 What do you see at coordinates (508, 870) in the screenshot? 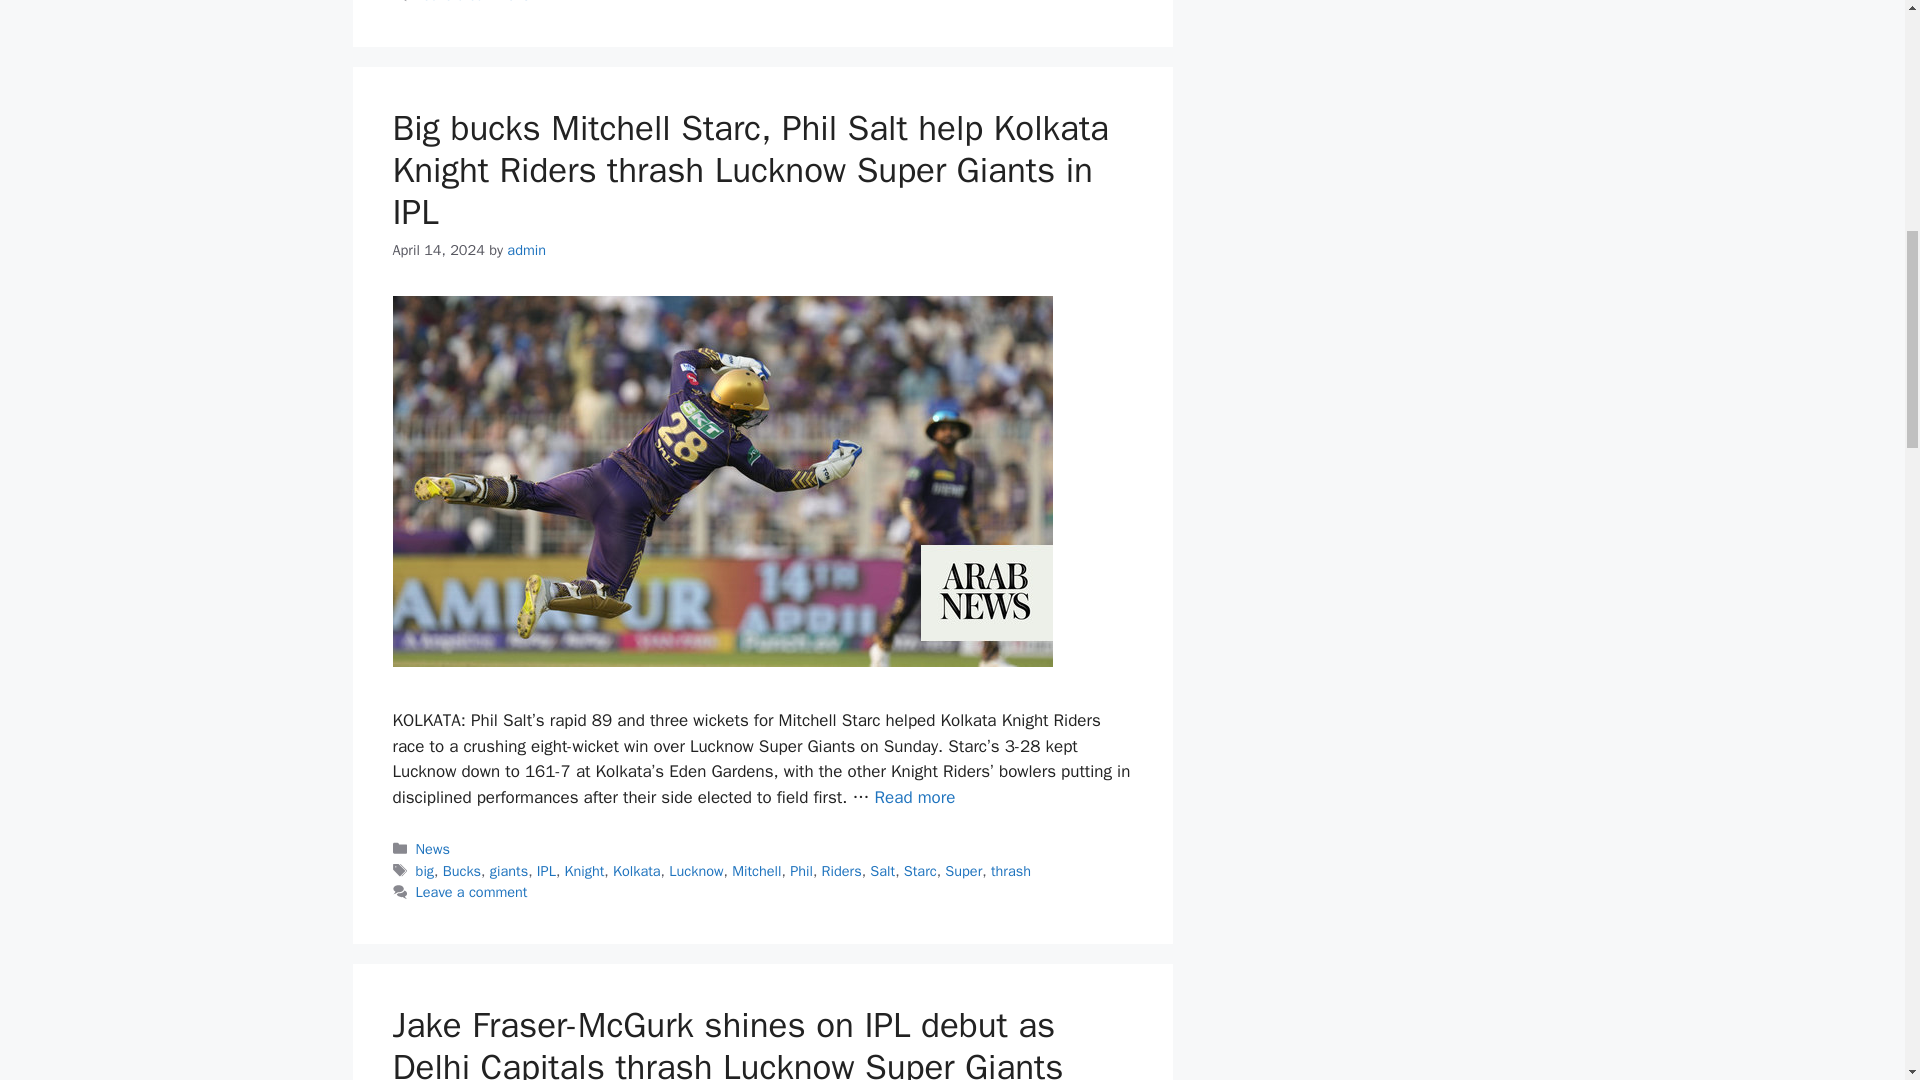
I see `giants` at bounding box center [508, 870].